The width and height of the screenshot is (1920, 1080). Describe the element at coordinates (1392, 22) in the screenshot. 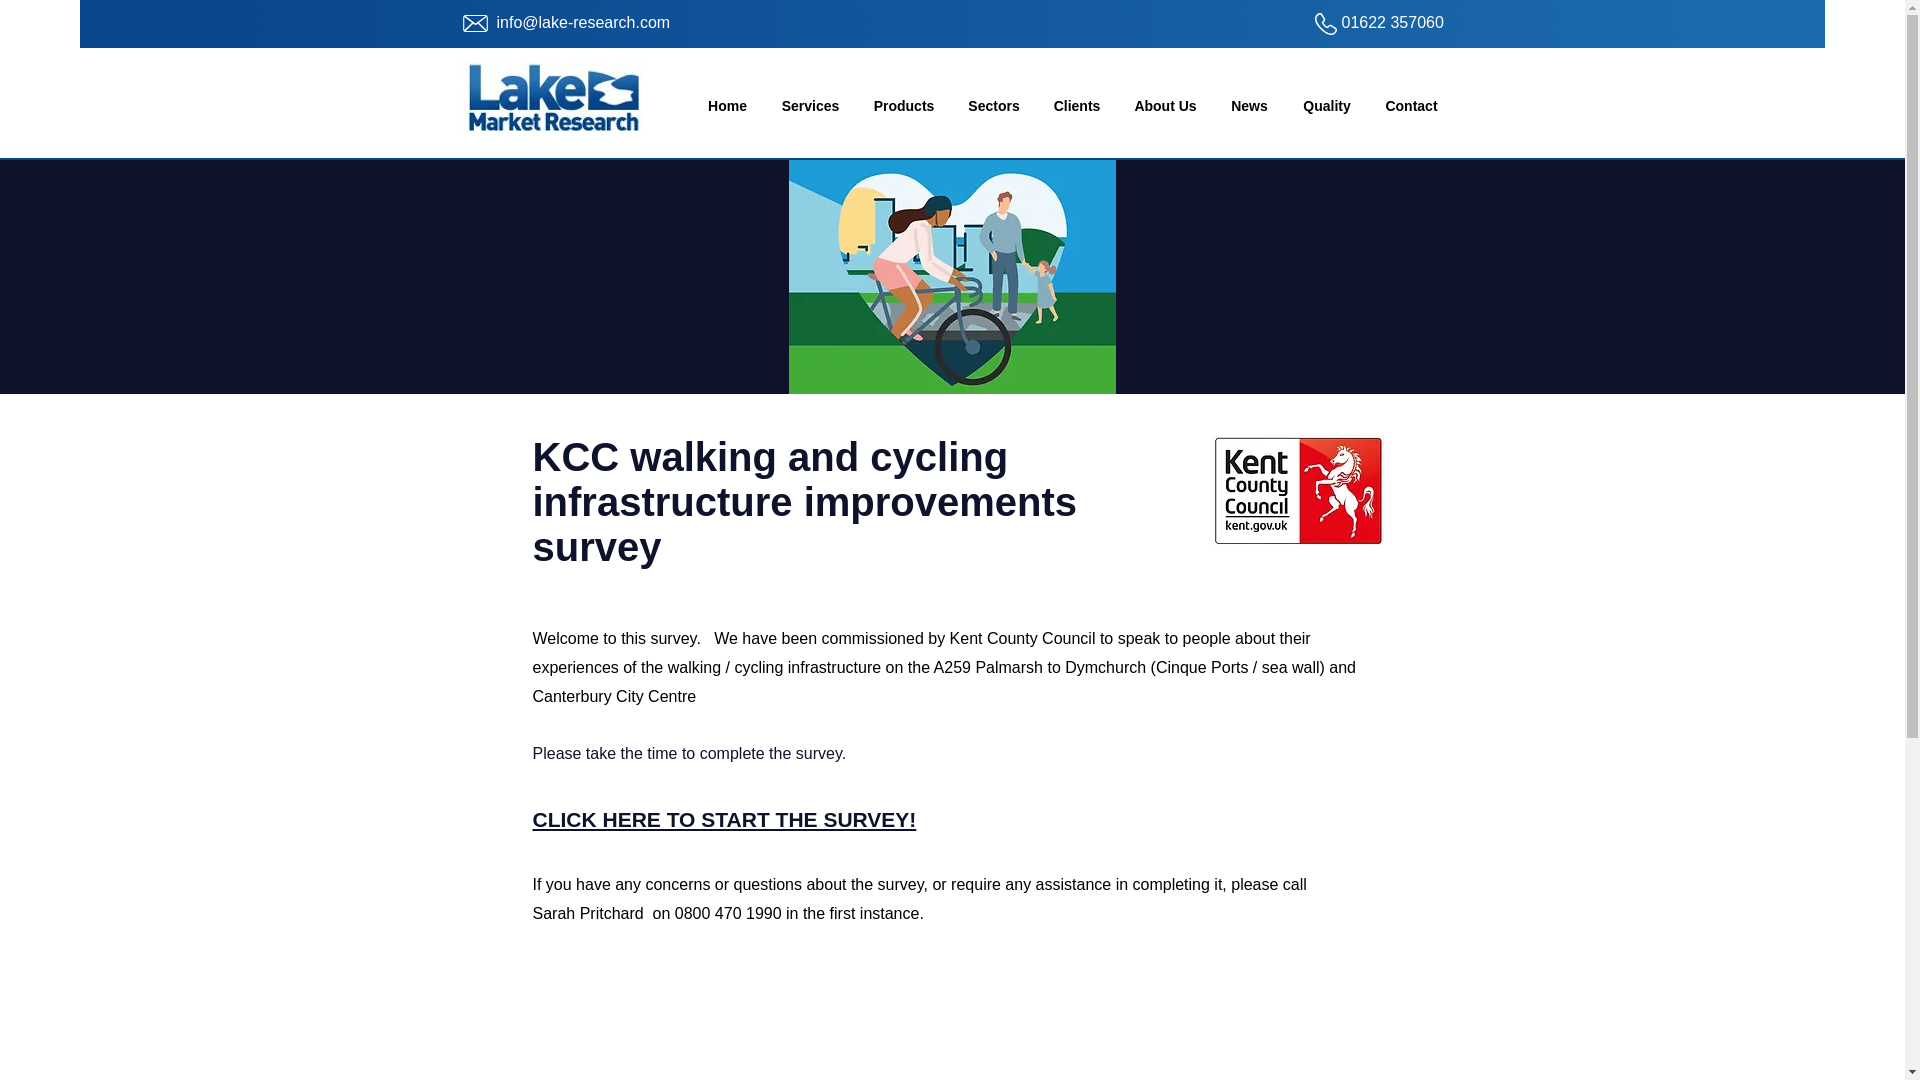

I see `01622 357060` at that location.